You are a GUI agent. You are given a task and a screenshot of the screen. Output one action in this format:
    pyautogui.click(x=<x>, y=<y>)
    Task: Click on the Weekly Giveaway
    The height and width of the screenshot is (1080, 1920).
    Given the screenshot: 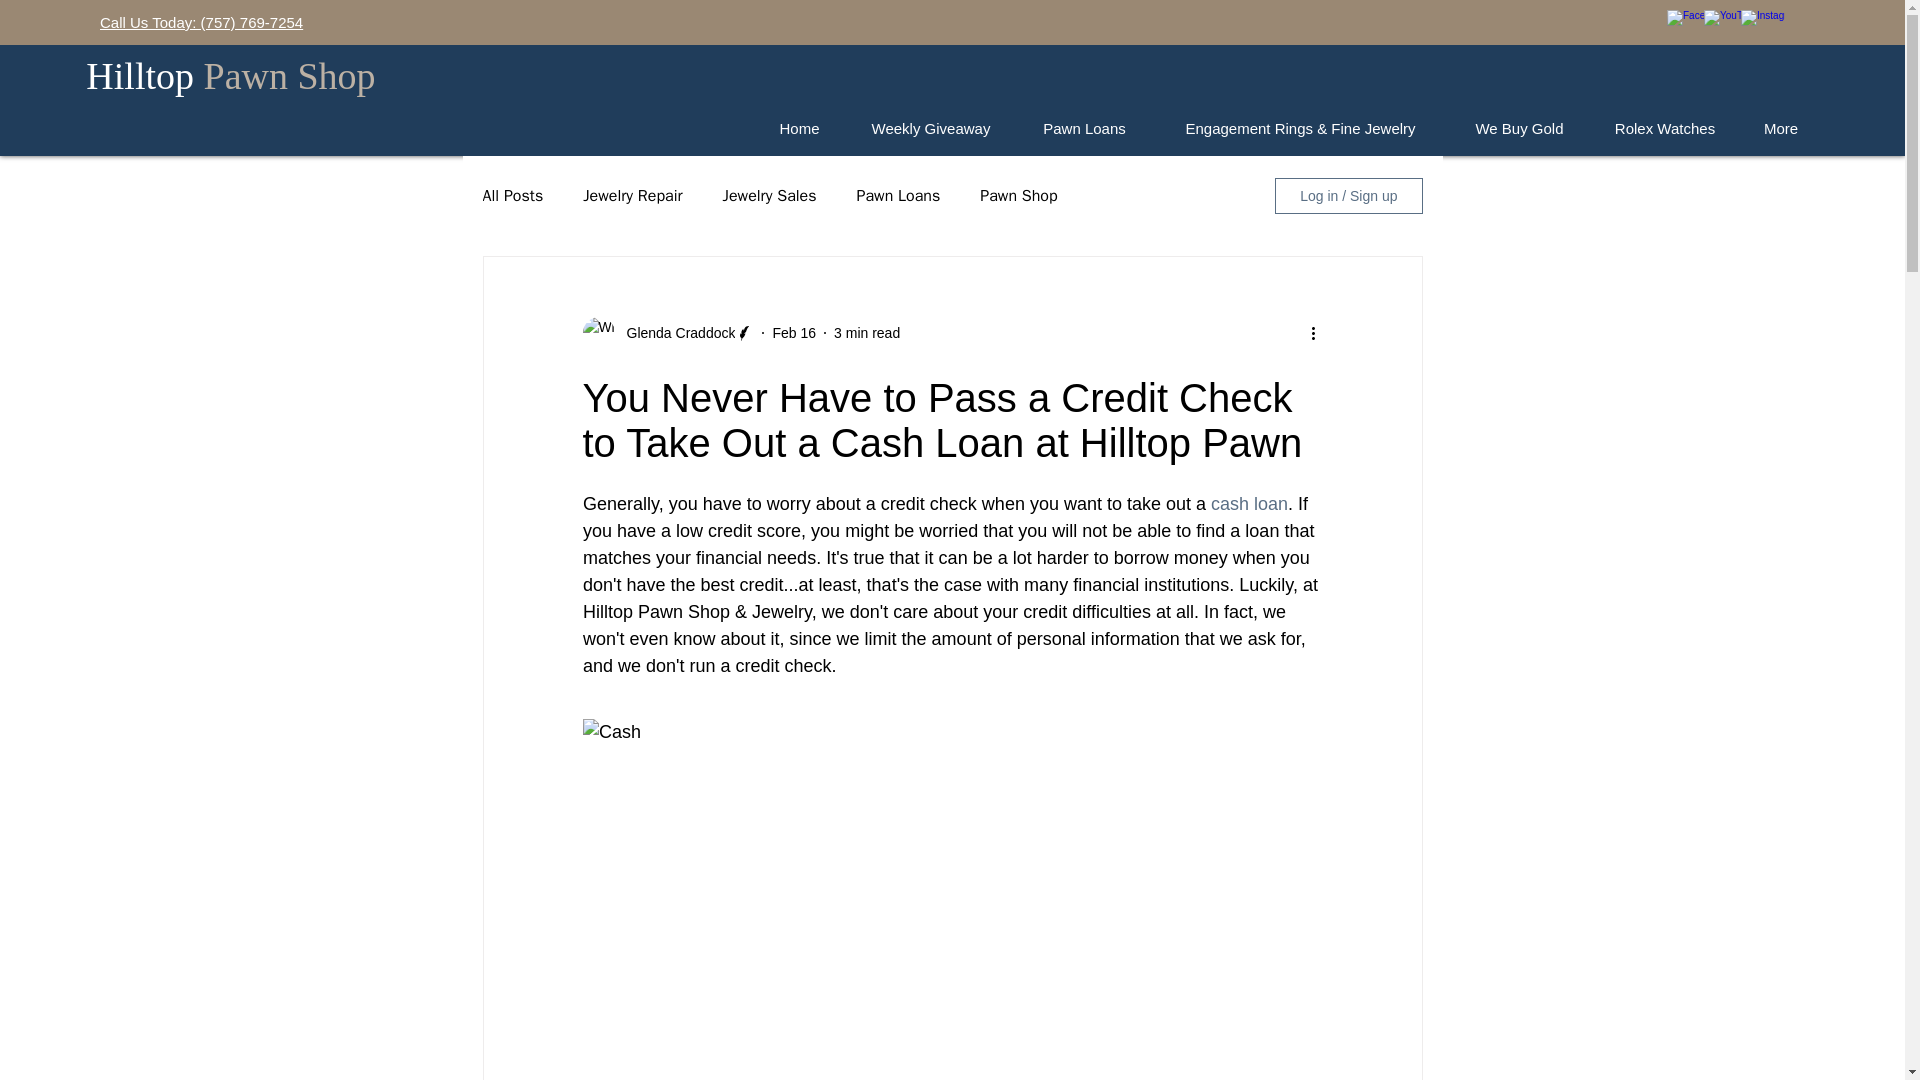 What is the action you would take?
    pyautogui.click(x=930, y=128)
    